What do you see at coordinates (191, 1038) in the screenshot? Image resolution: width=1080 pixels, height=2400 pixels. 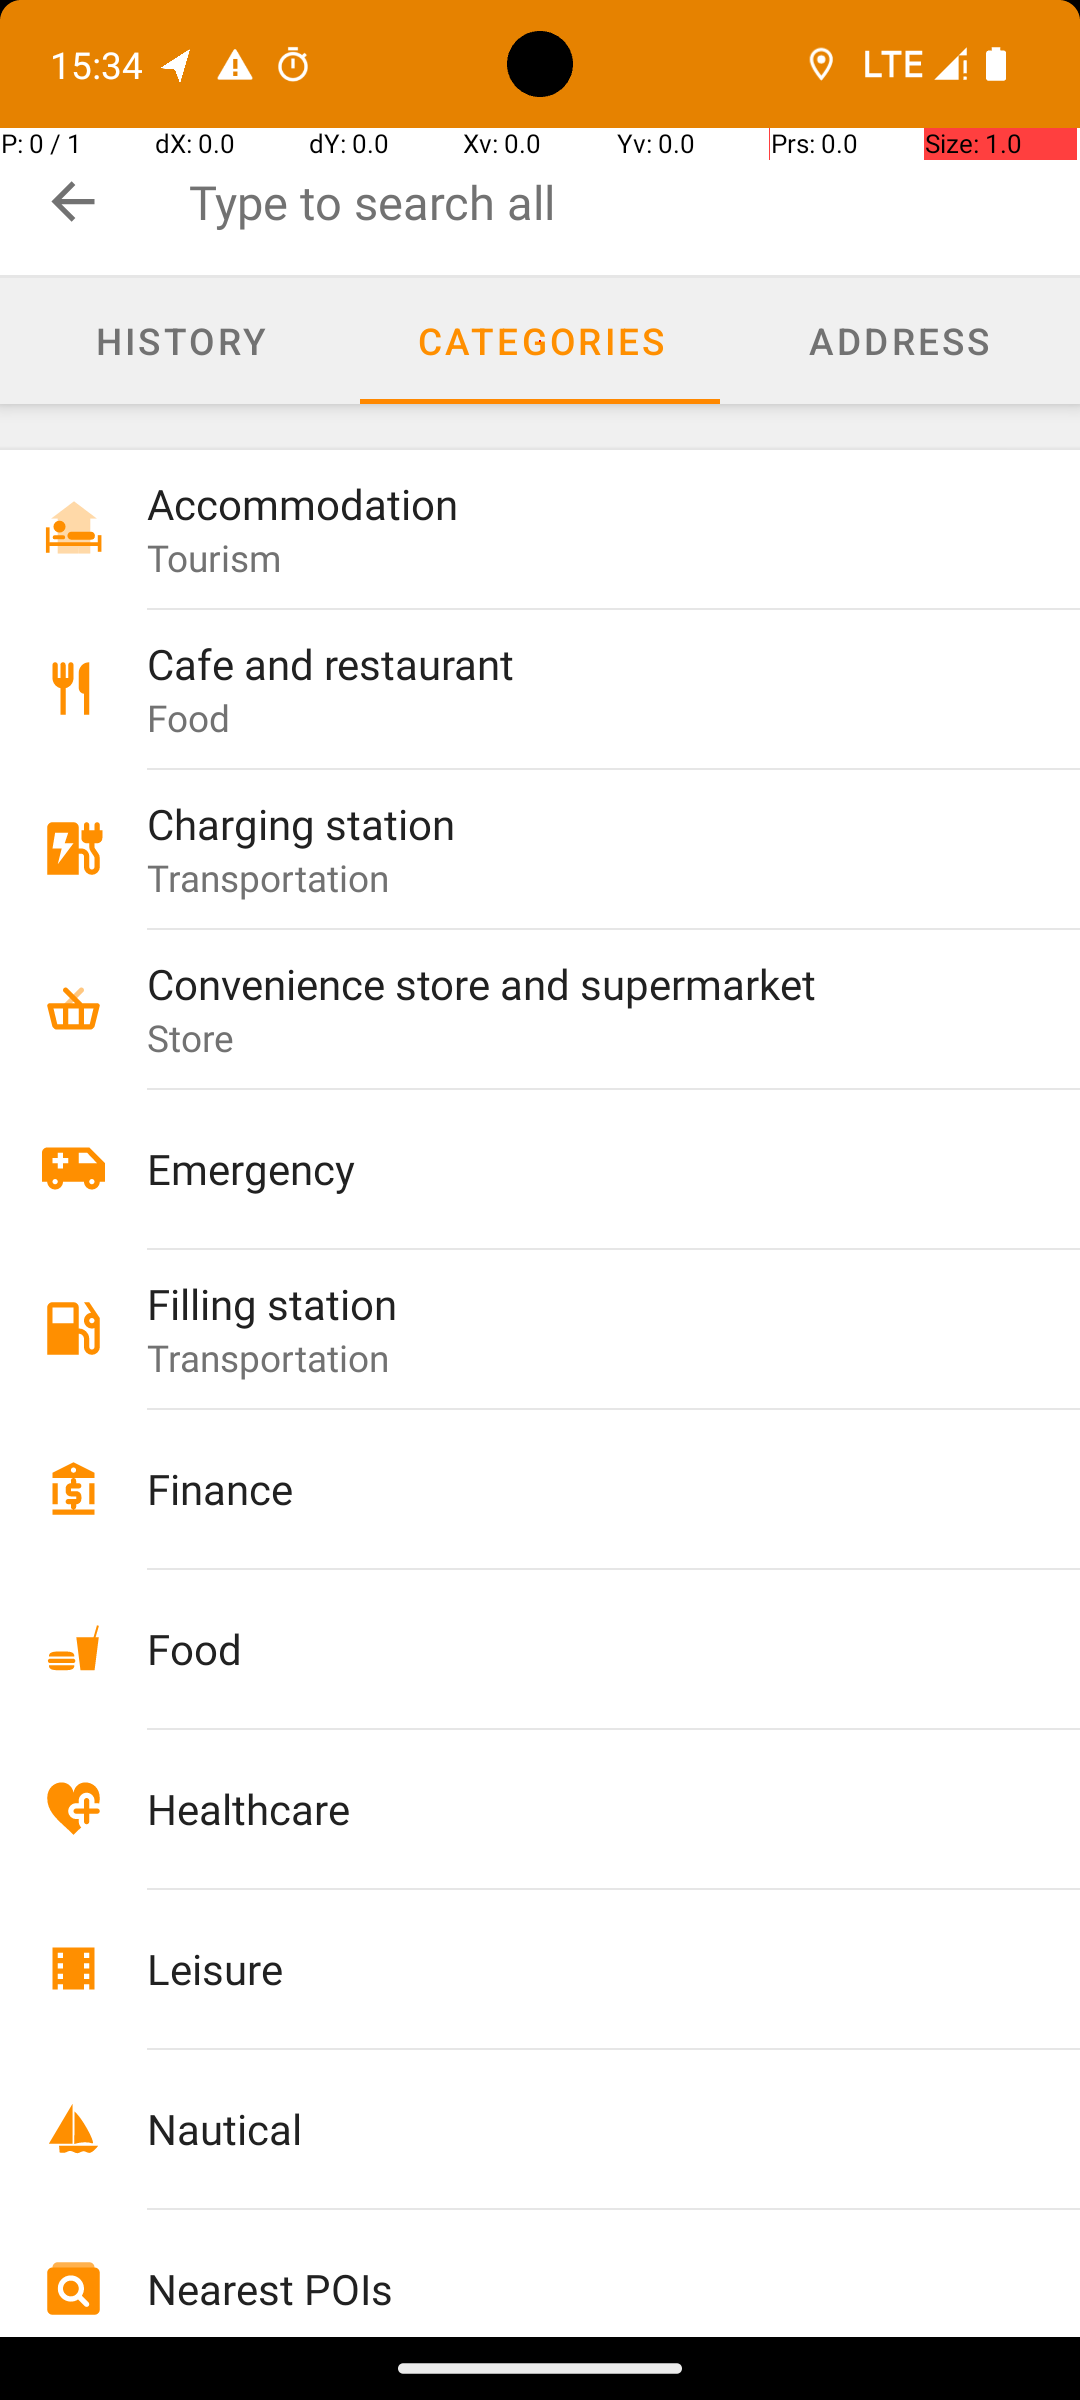 I see `Store` at bounding box center [191, 1038].